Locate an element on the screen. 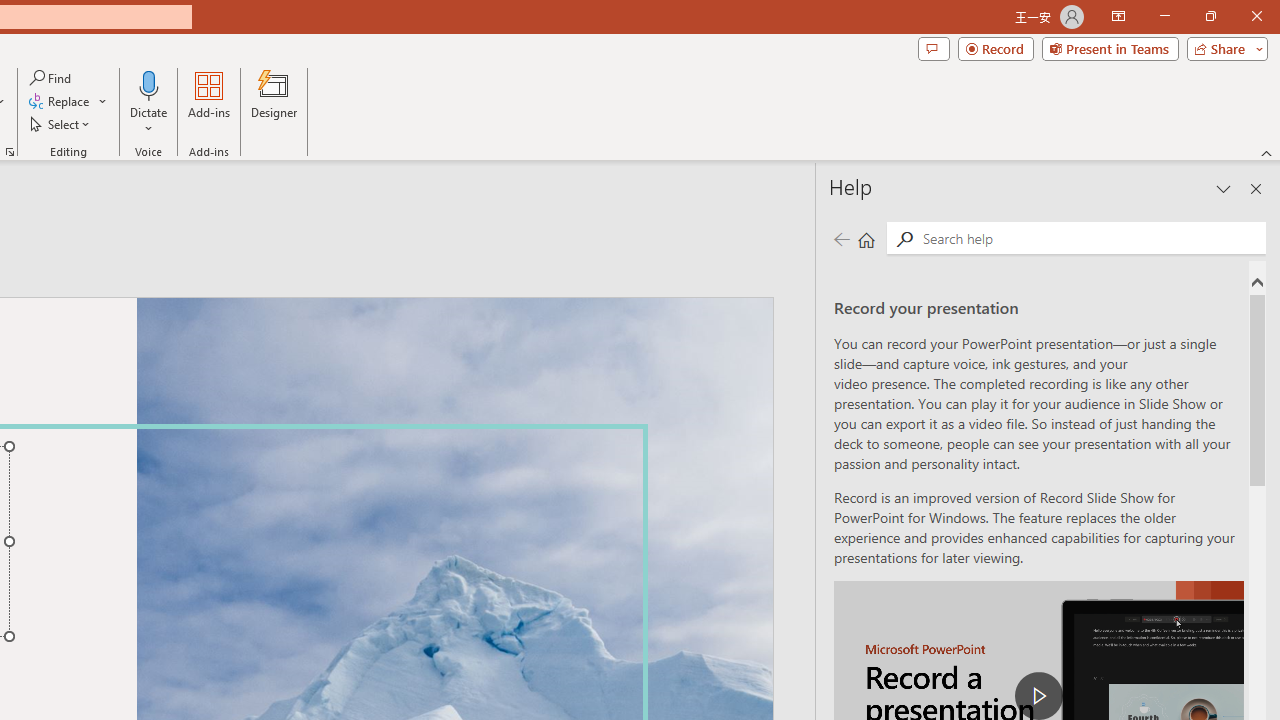 The height and width of the screenshot is (720, 1280). Select is located at coordinates (61, 124).